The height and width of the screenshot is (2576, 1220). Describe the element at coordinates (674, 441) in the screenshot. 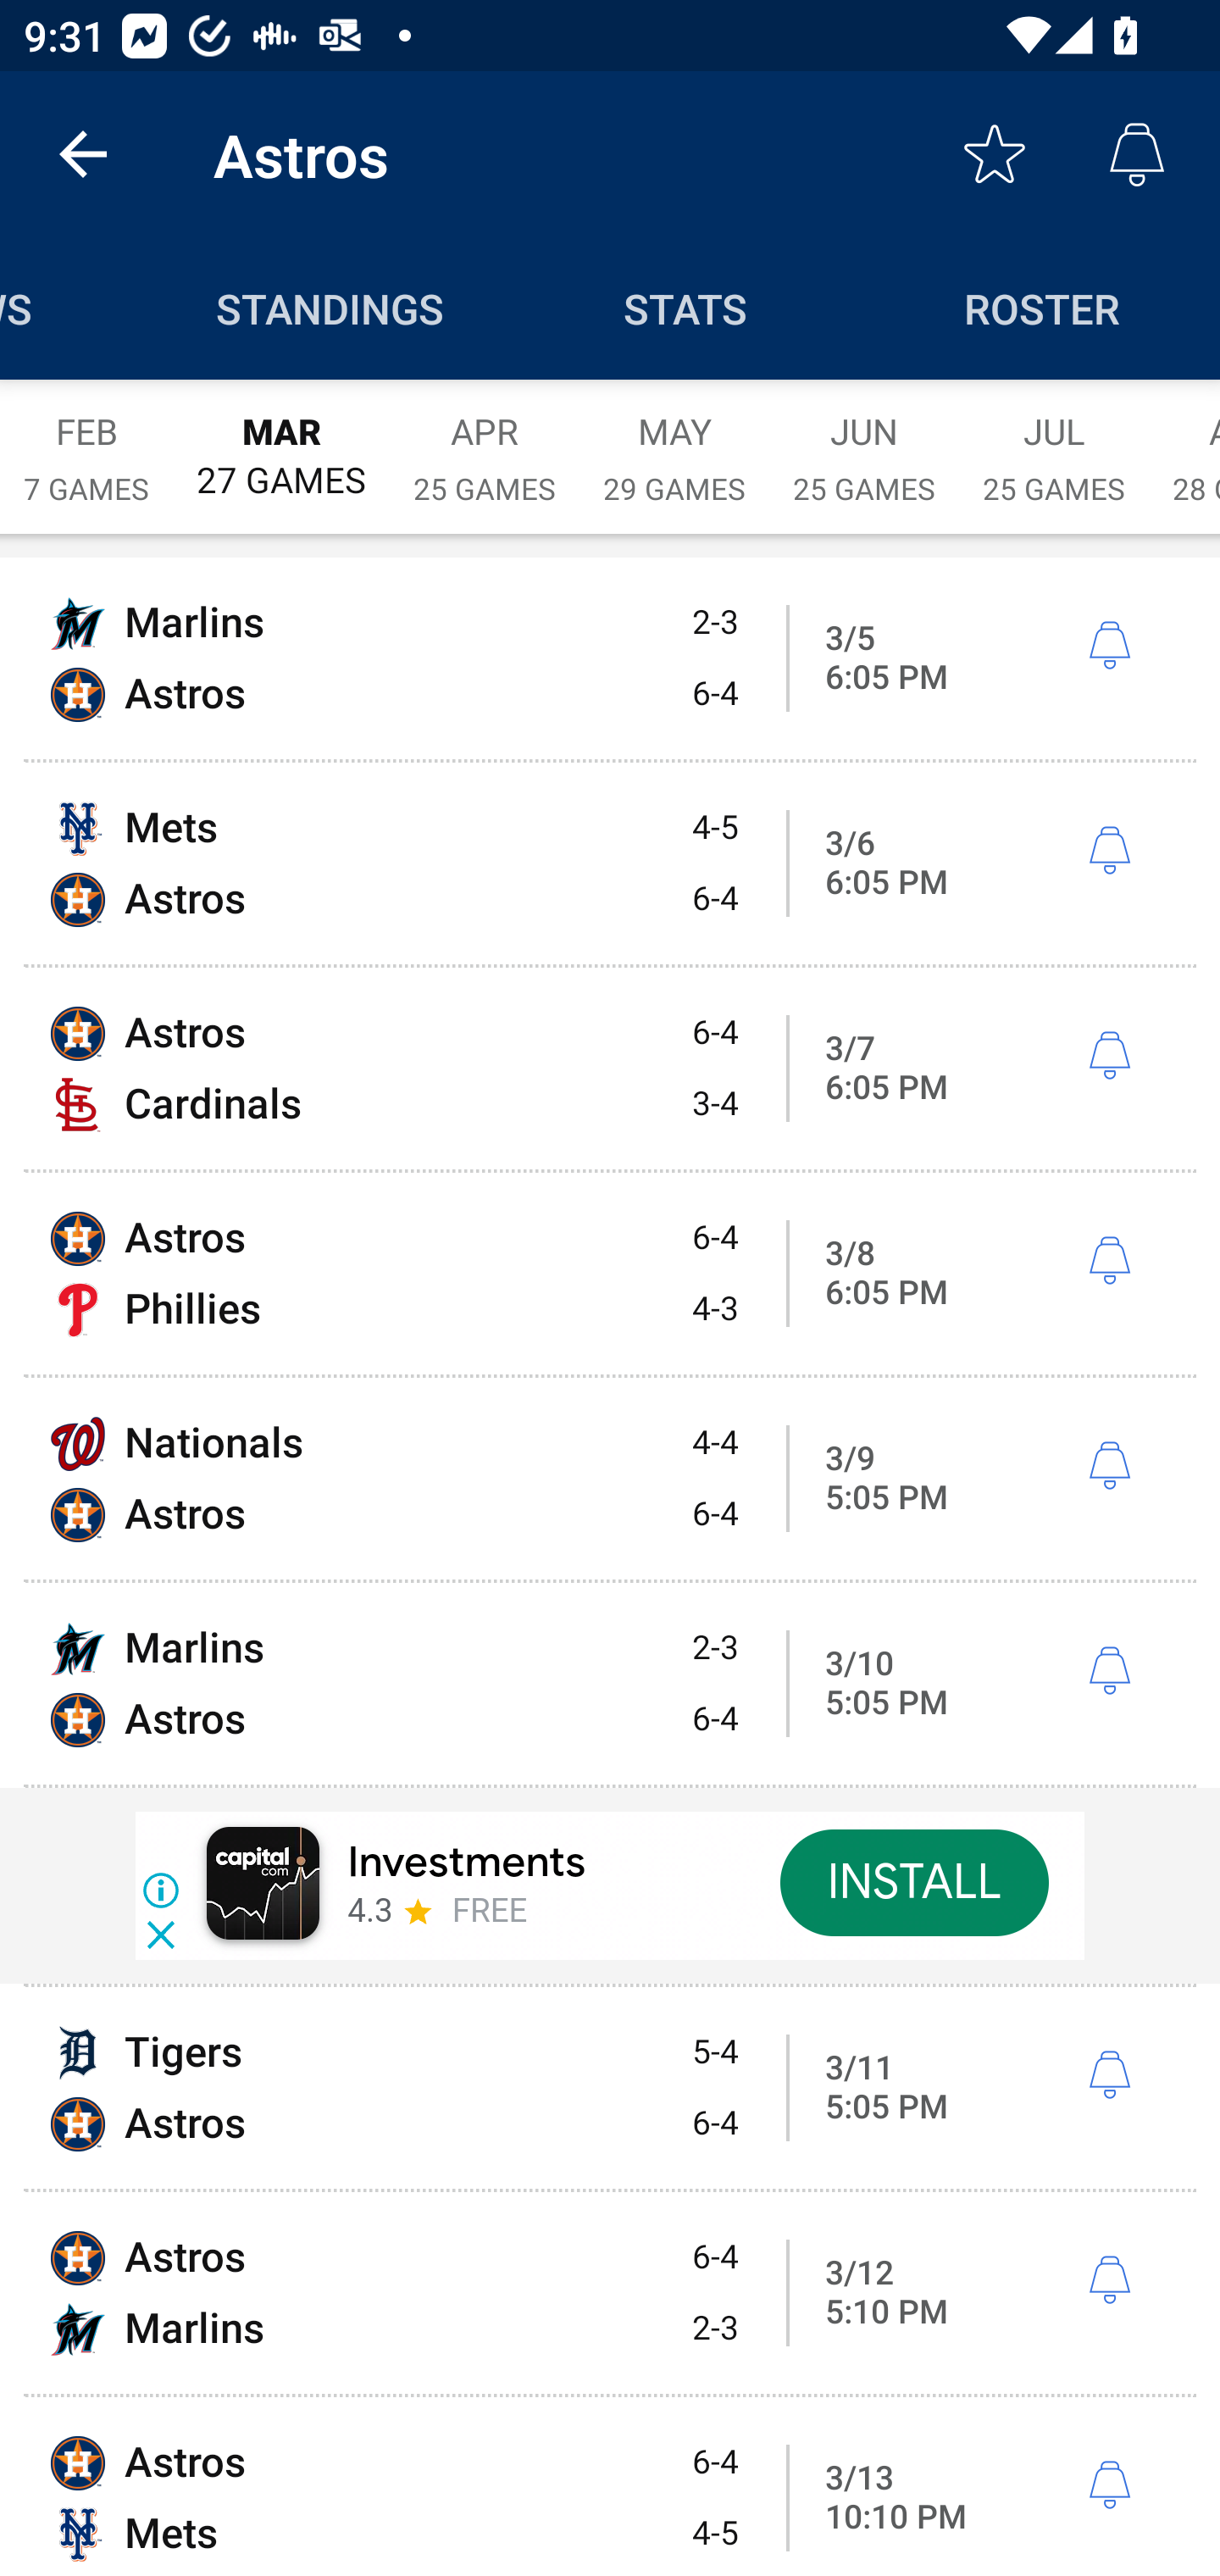

I see `MAY 29 GAMES` at that location.